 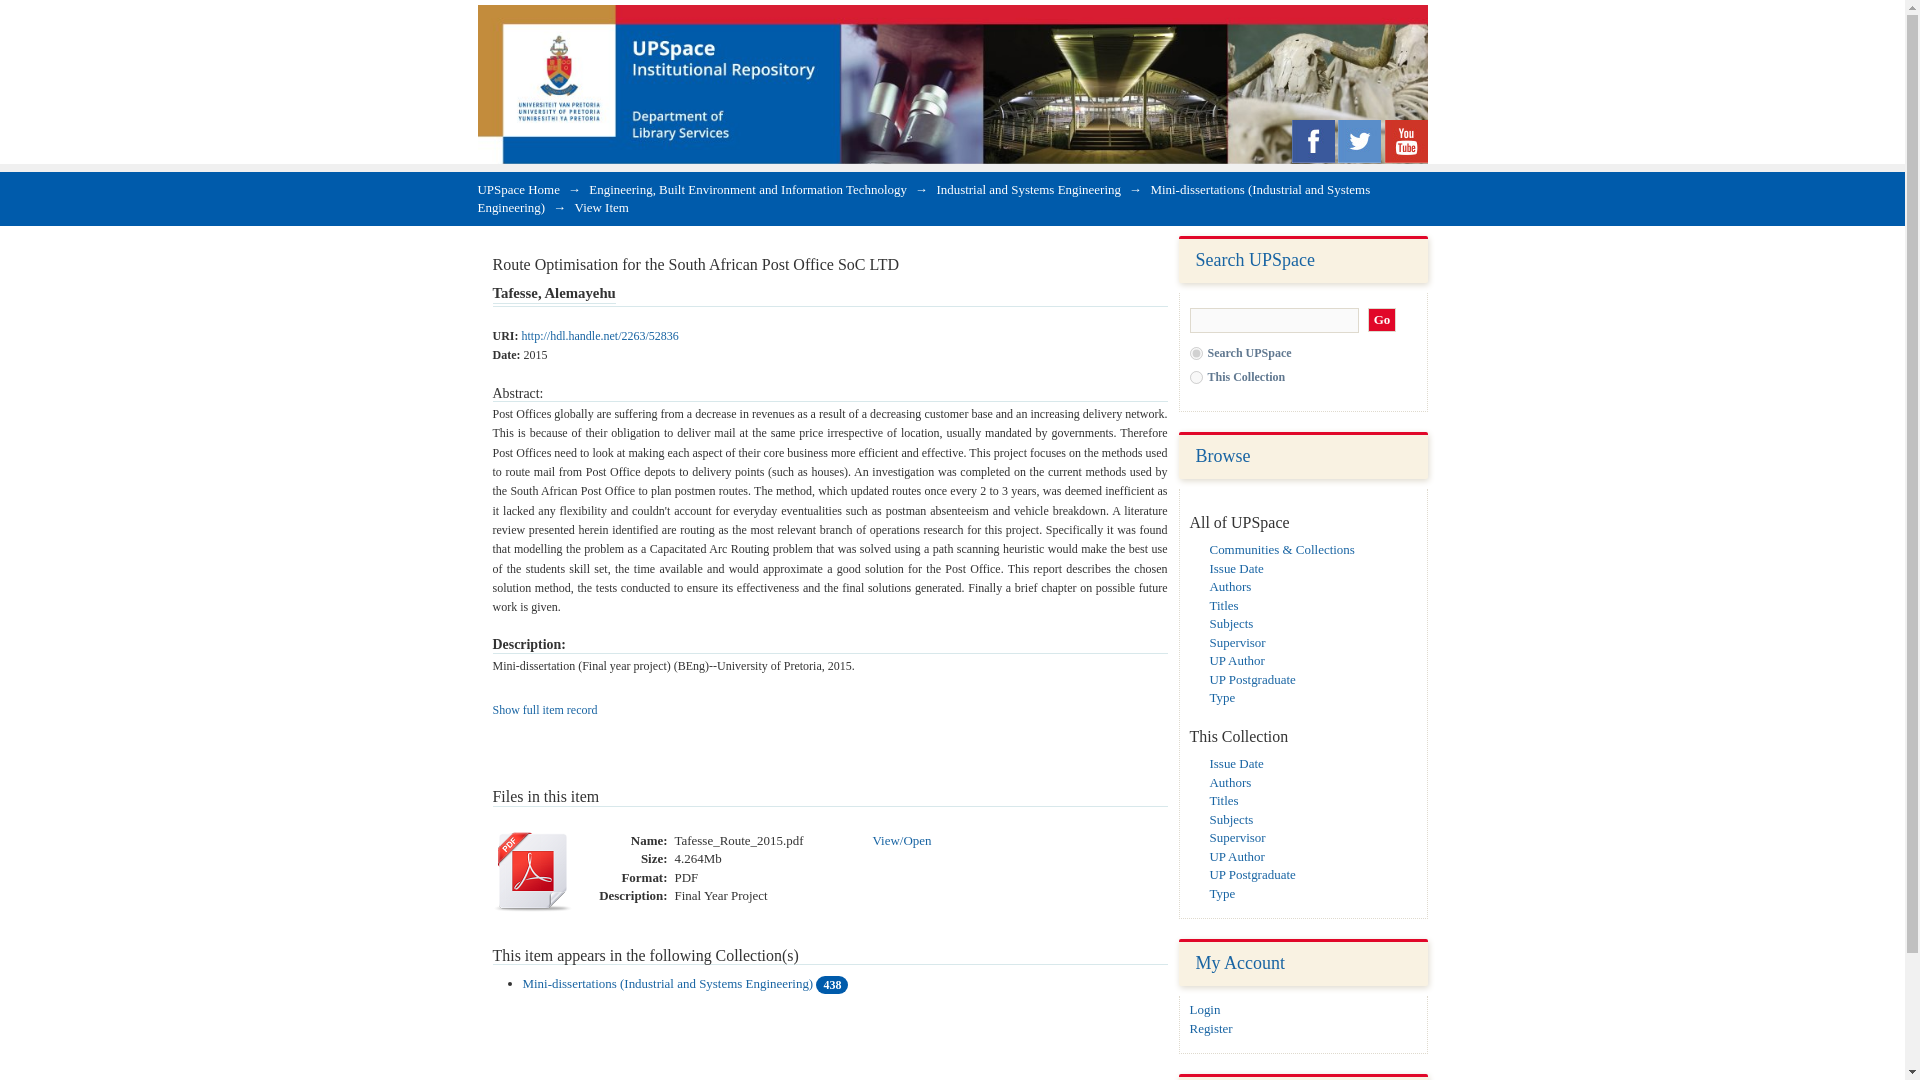 What do you see at coordinates (519, 189) in the screenshot?
I see `UPSpace Home` at bounding box center [519, 189].